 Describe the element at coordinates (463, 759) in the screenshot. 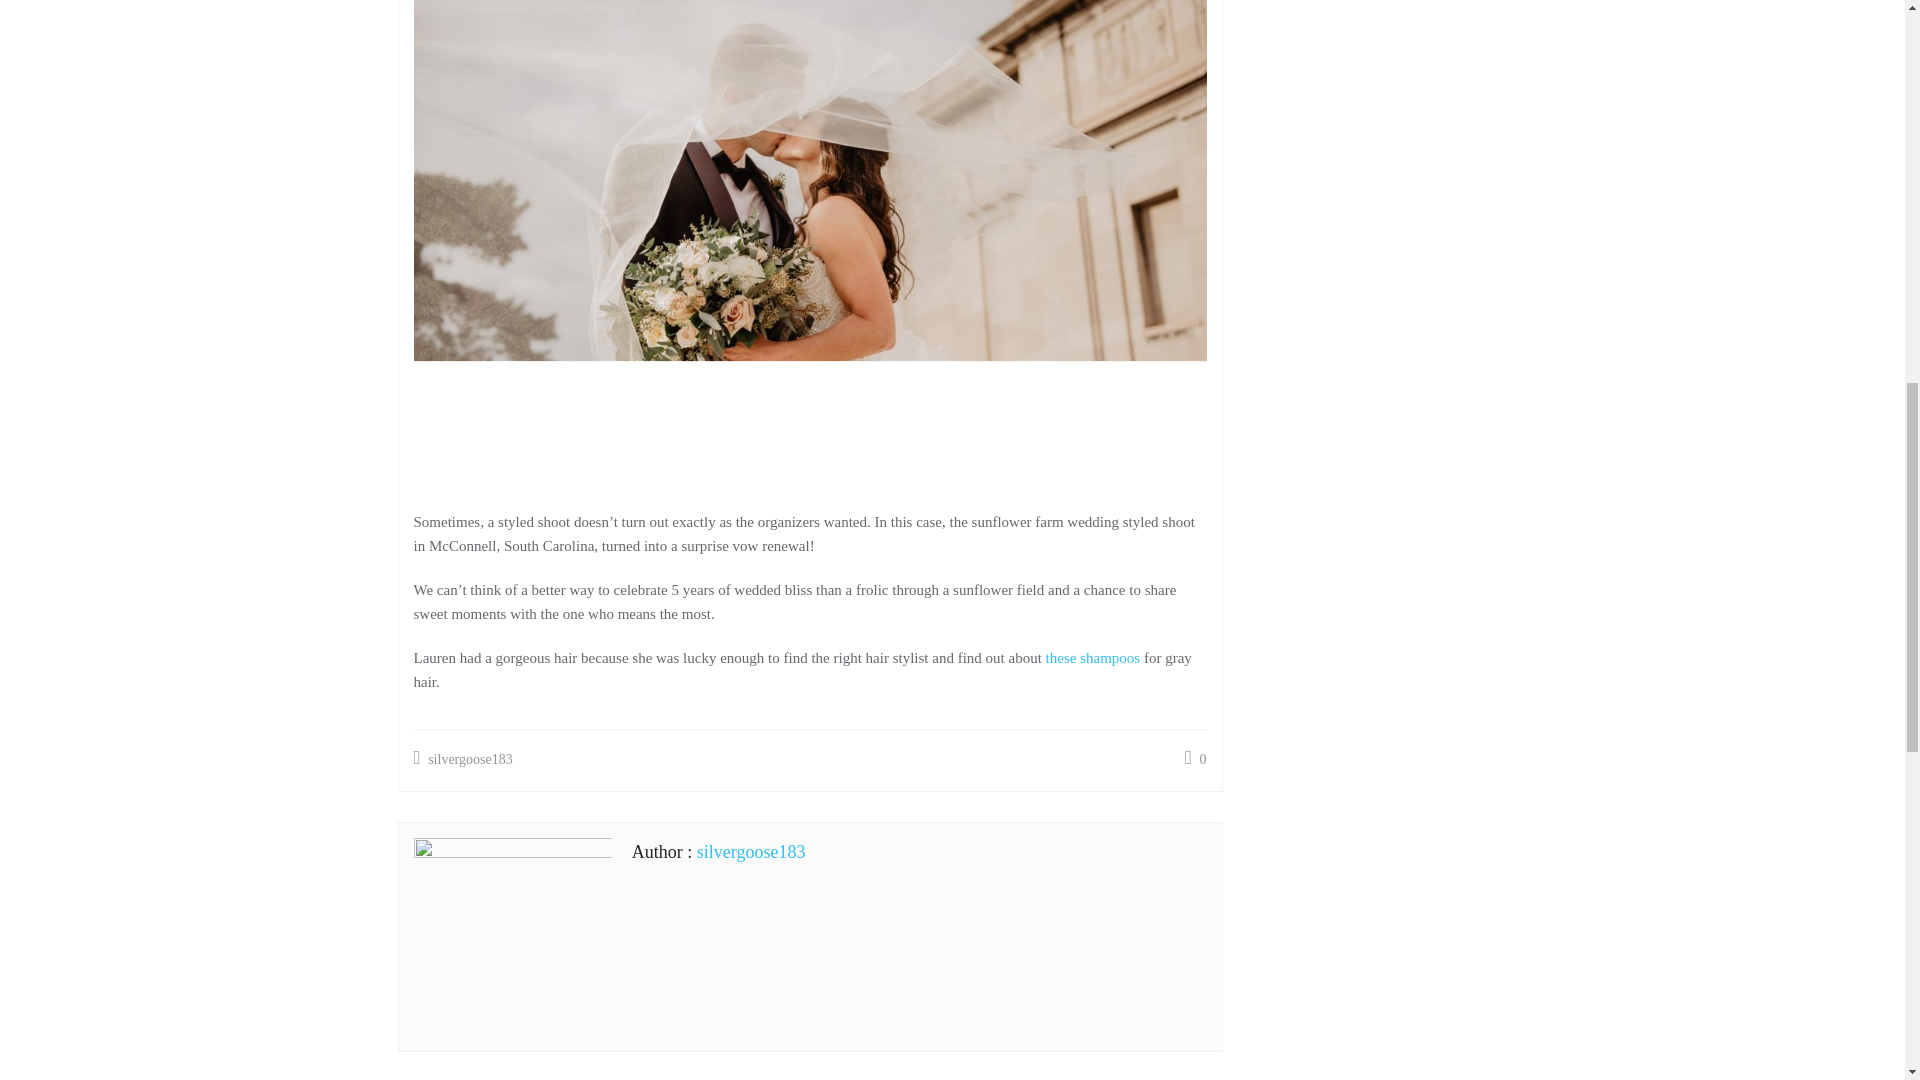

I see `silvergoose183` at that location.